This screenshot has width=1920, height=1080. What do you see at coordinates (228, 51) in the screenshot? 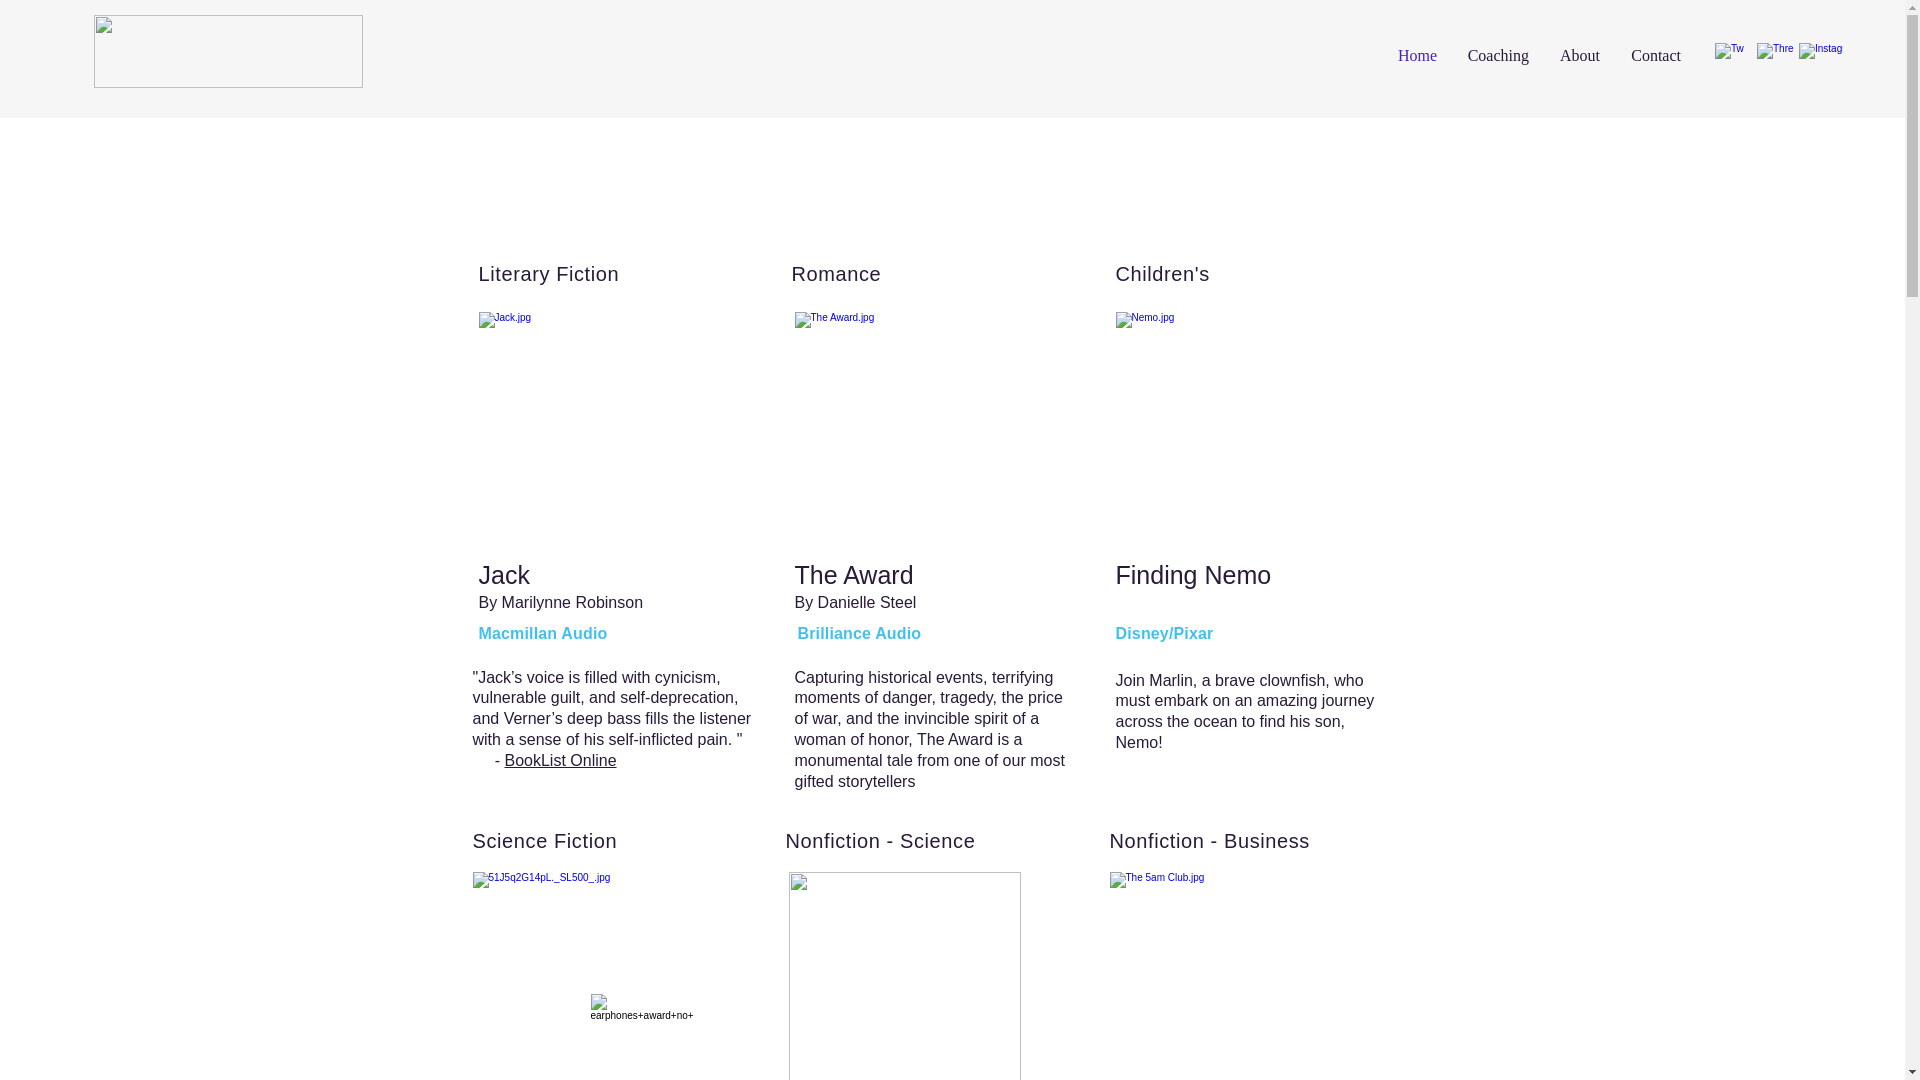
I see `adam-vernerNOPAGE.png` at bounding box center [228, 51].